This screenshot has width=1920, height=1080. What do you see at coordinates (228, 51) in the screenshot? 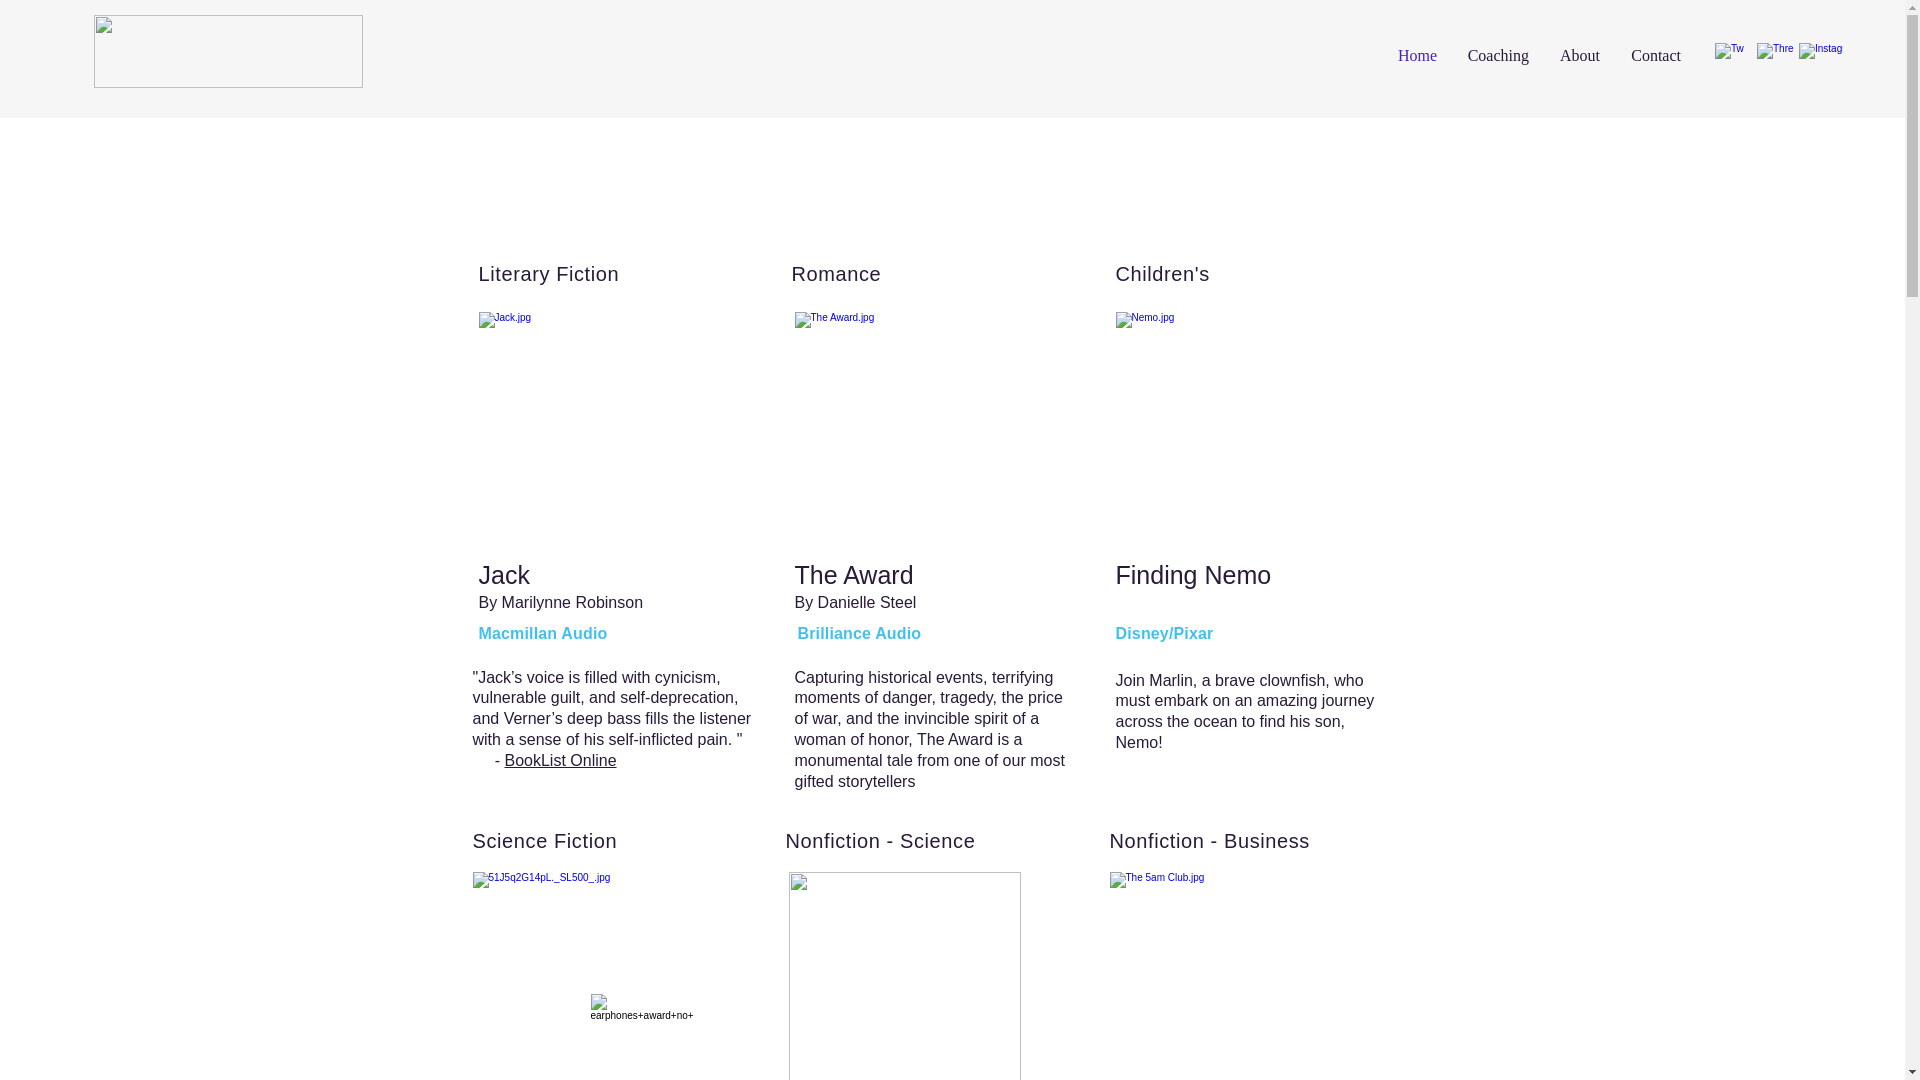
I see `adam-vernerNOPAGE.png` at bounding box center [228, 51].